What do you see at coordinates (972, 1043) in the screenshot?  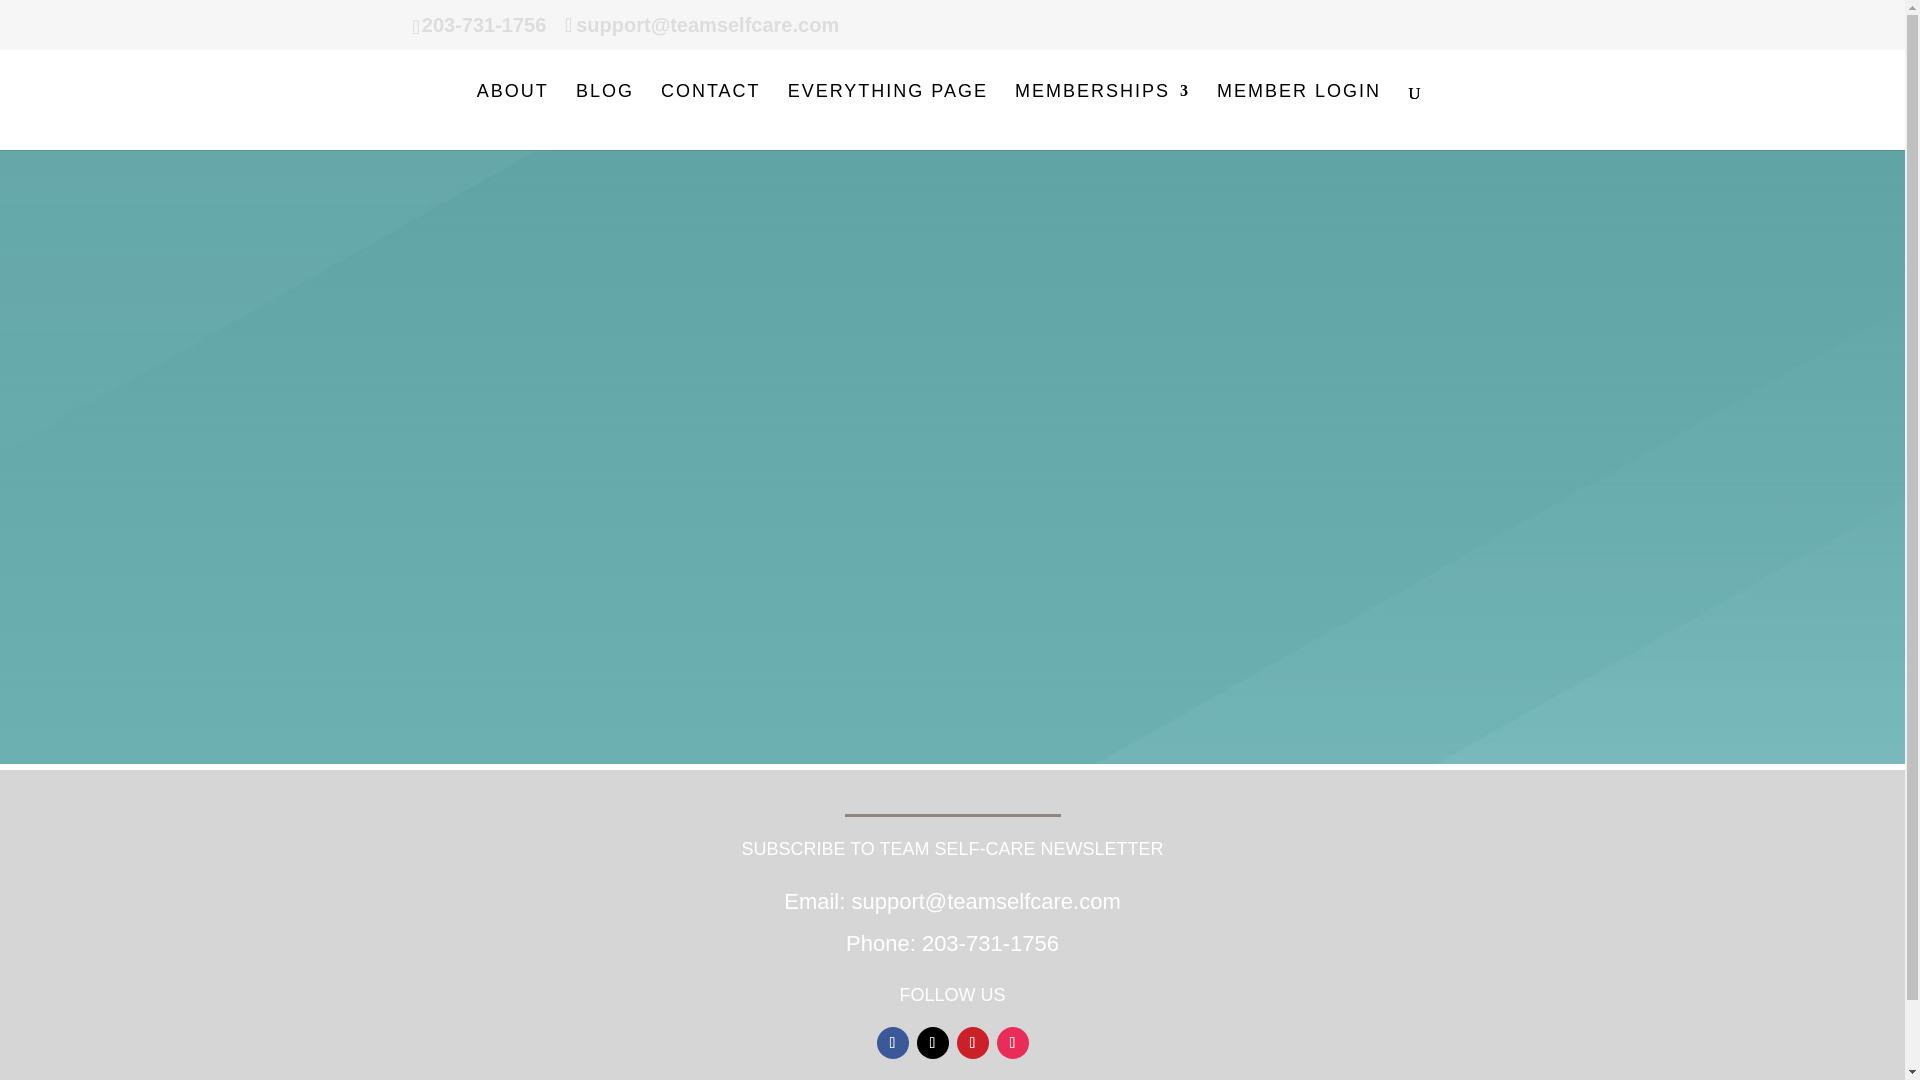 I see `Follow on Pinterest` at bounding box center [972, 1043].